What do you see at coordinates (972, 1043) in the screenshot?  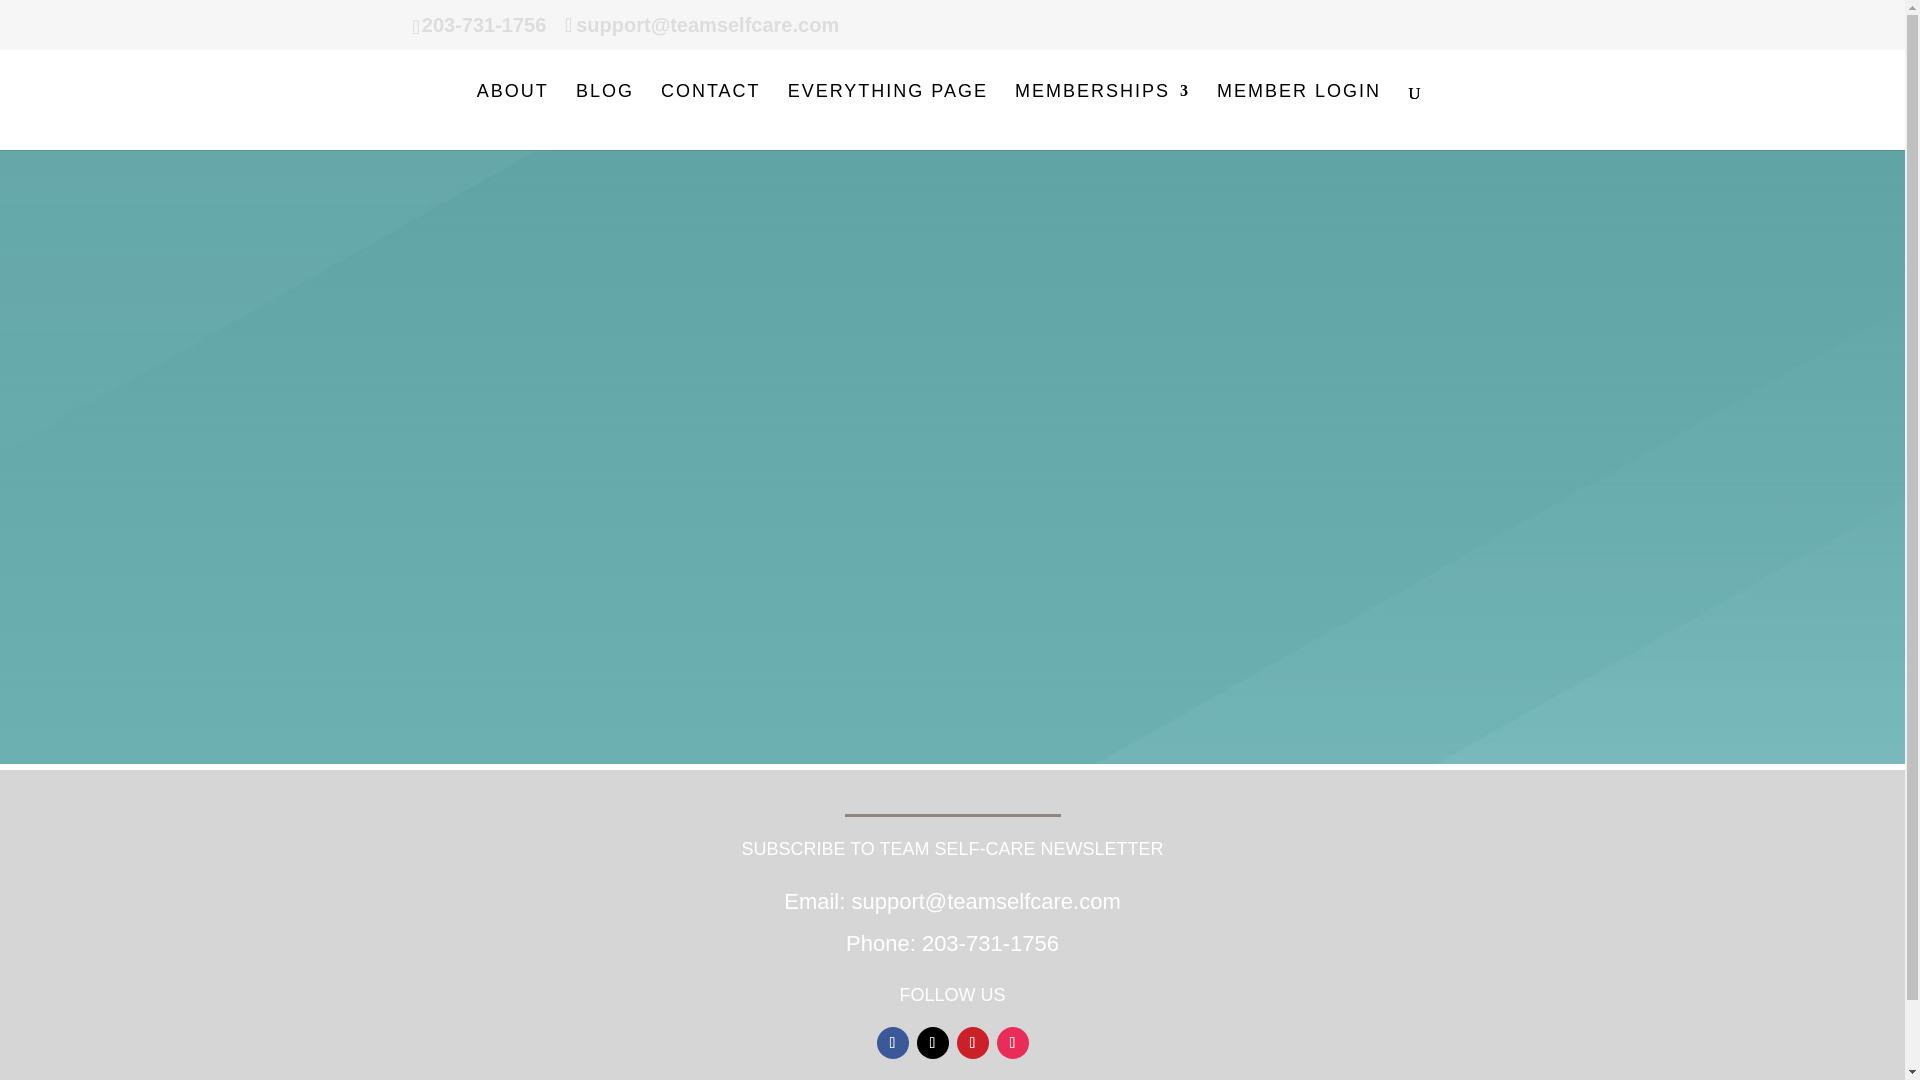 I see `Follow on Pinterest` at bounding box center [972, 1043].